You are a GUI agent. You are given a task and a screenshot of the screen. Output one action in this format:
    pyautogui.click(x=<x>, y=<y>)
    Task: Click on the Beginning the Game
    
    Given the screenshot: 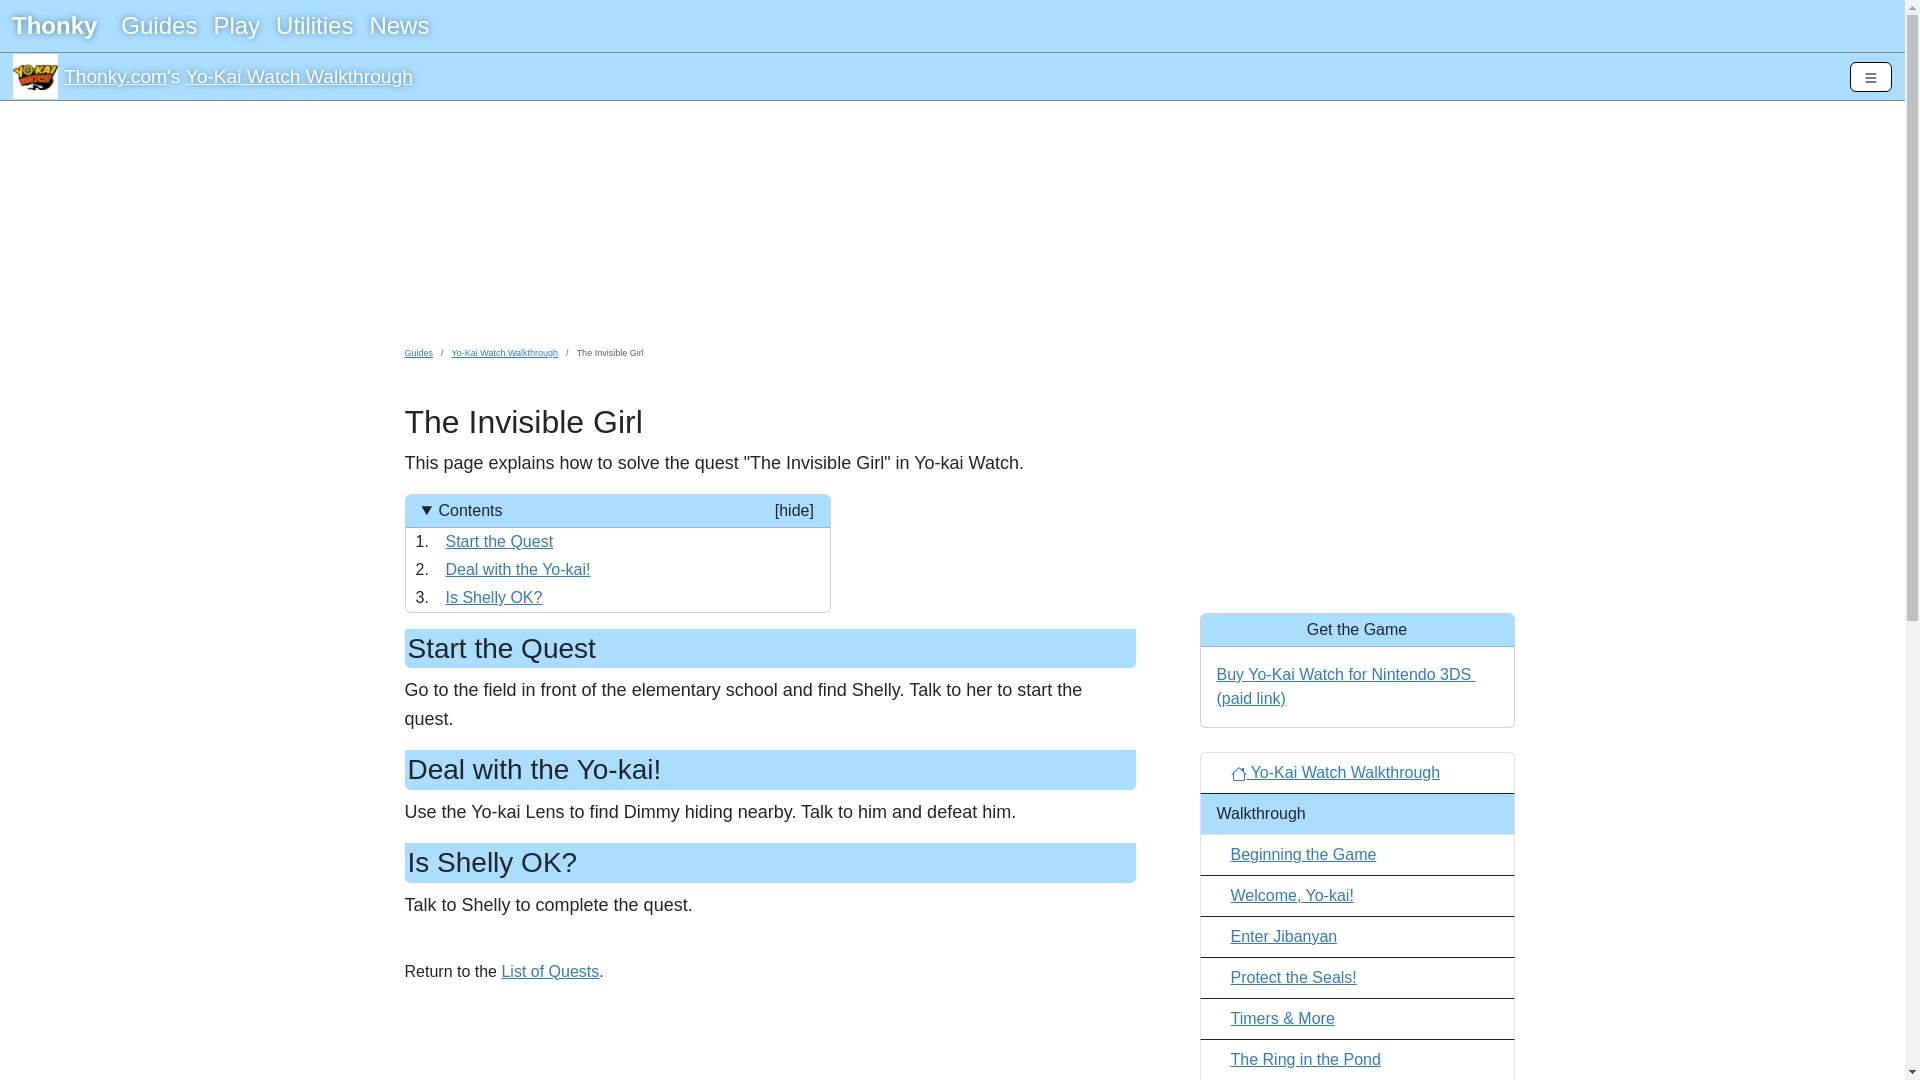 What is the action you would take?
    pyautogui.click(x=1303, y=854)
    